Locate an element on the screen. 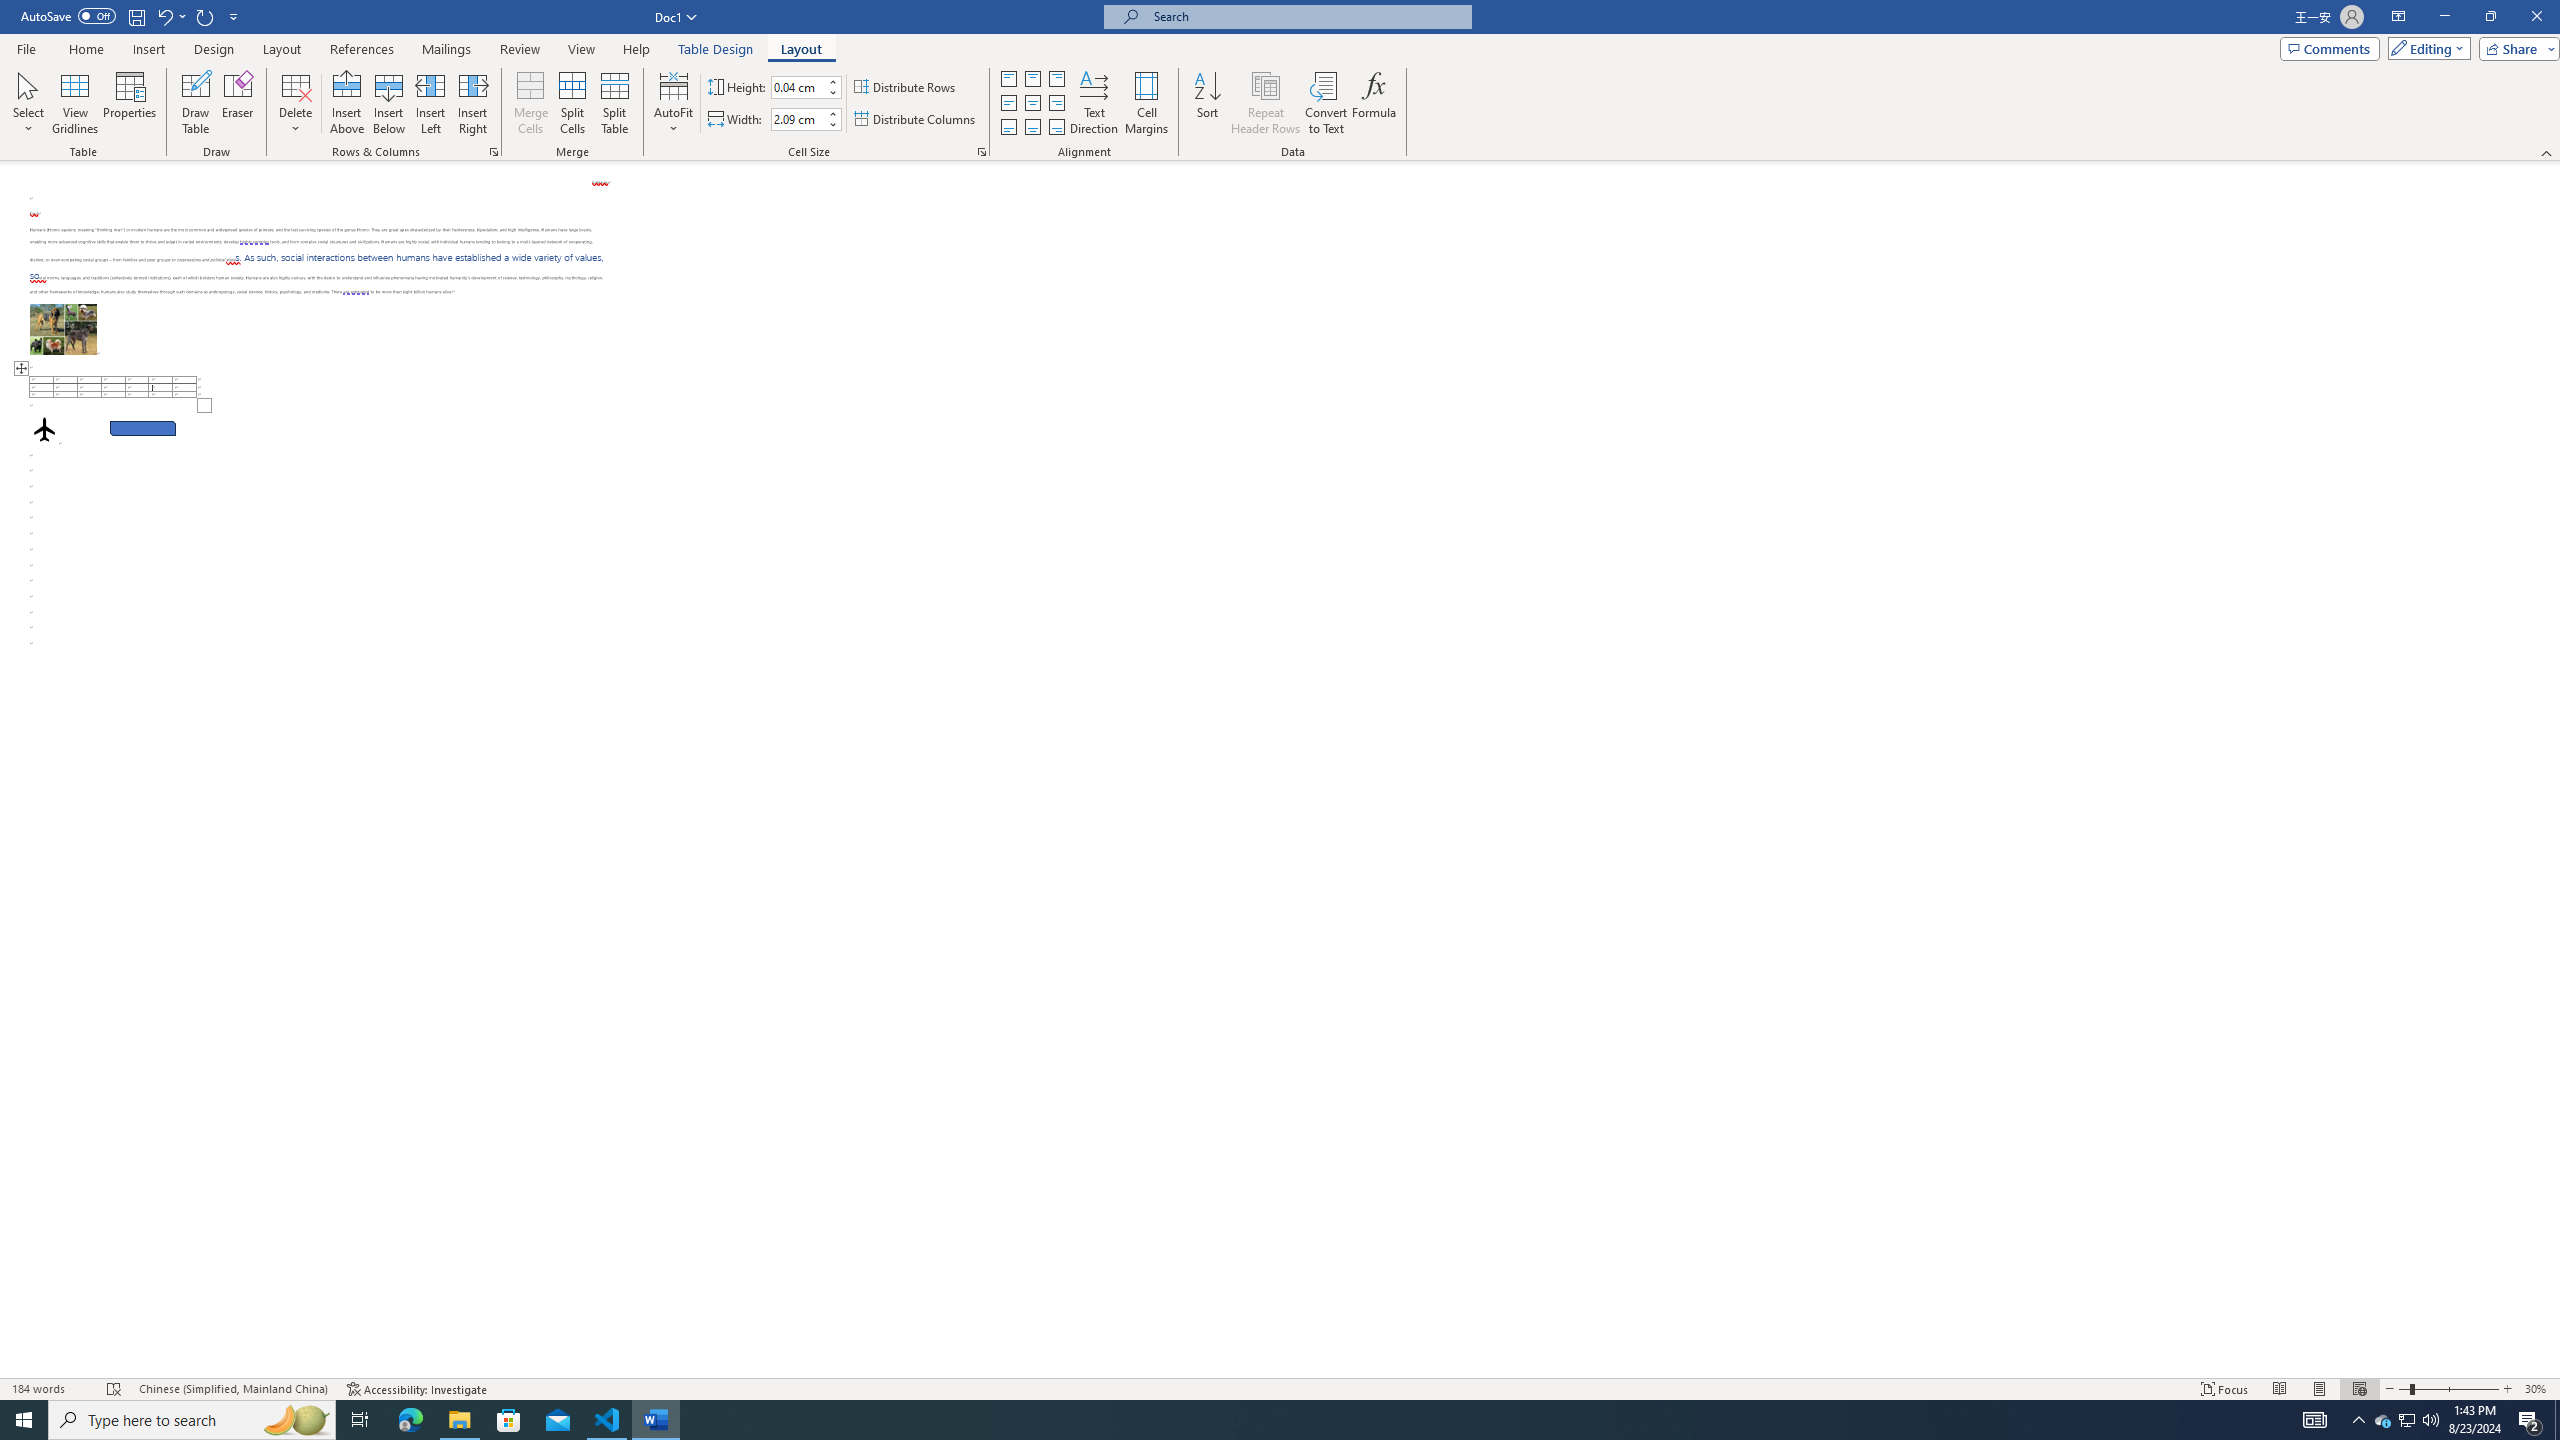 The image size is (2560, 1440). Zoom 30% is located at coordinates (2538, 1389).